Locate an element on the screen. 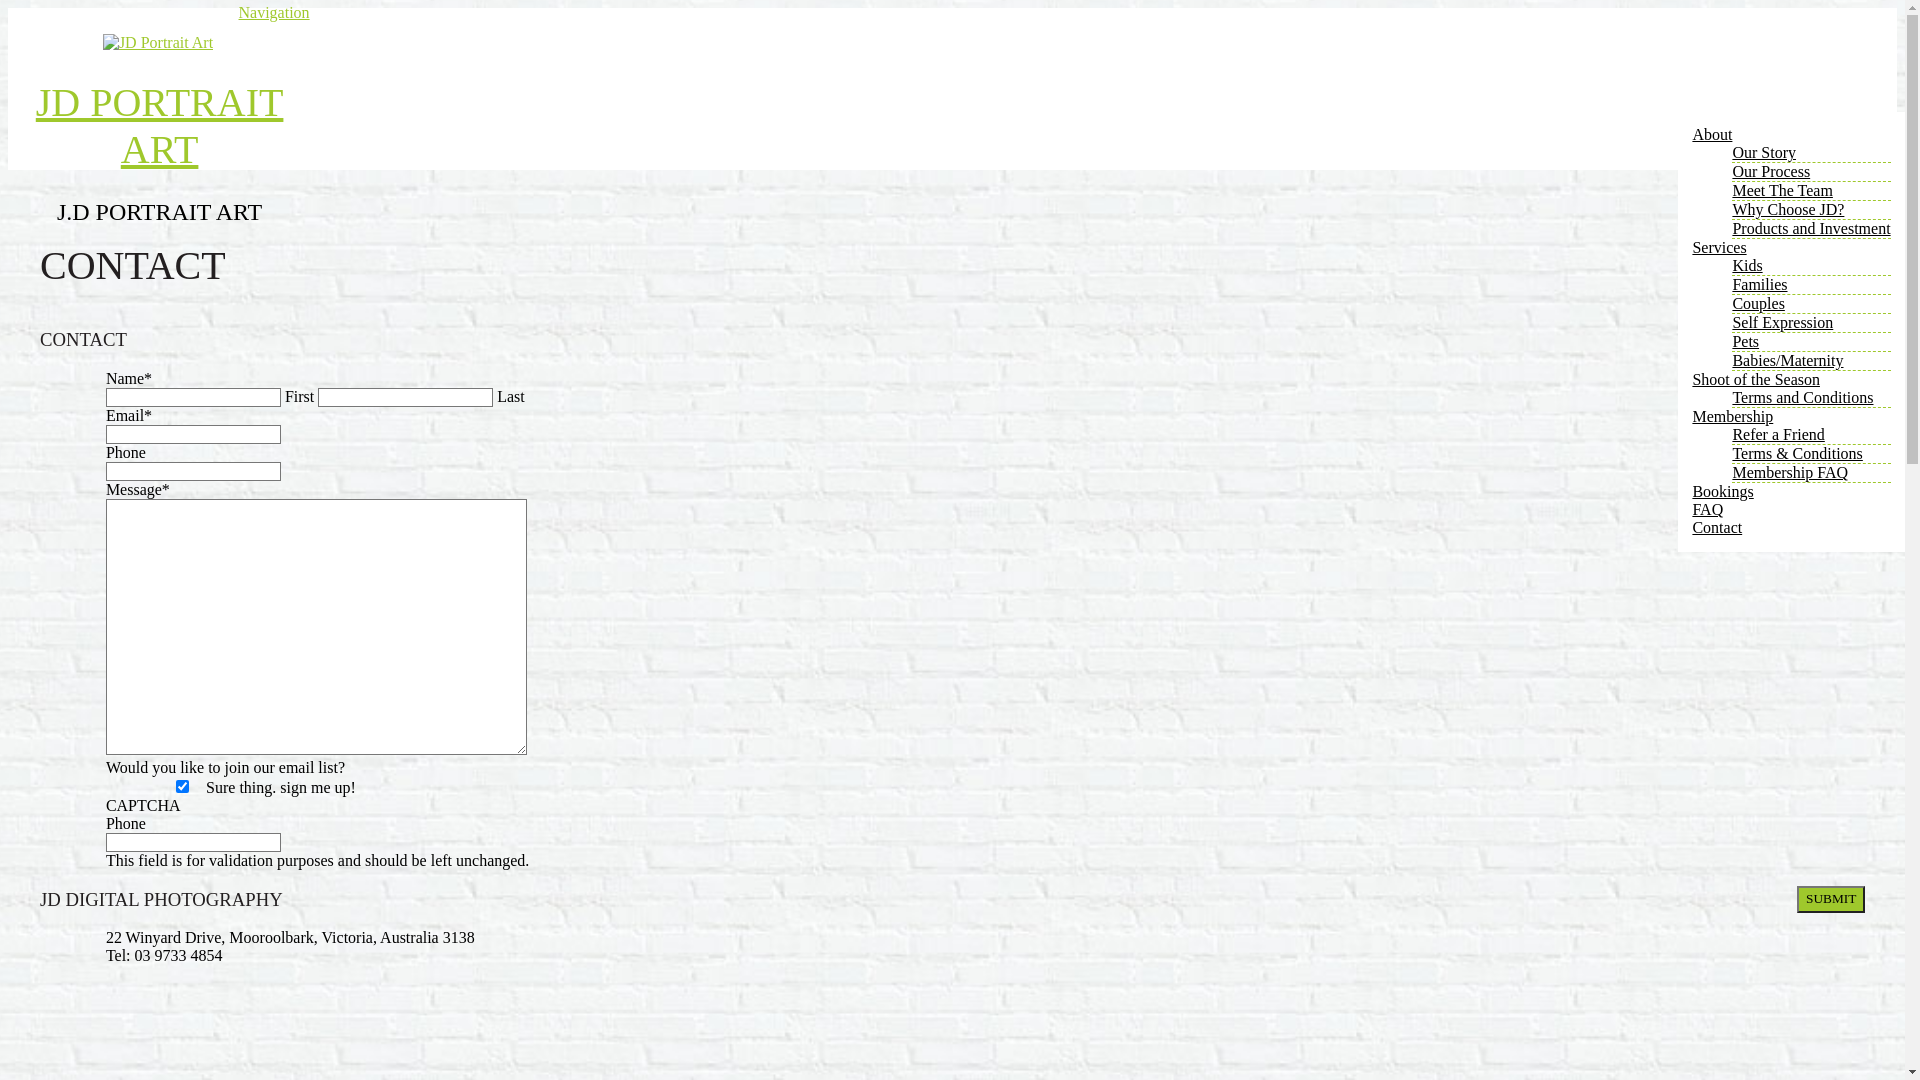 The height and width of the screenshot is (1080, 1920). Babies/Maternity is located at coordinates (1788, 360).